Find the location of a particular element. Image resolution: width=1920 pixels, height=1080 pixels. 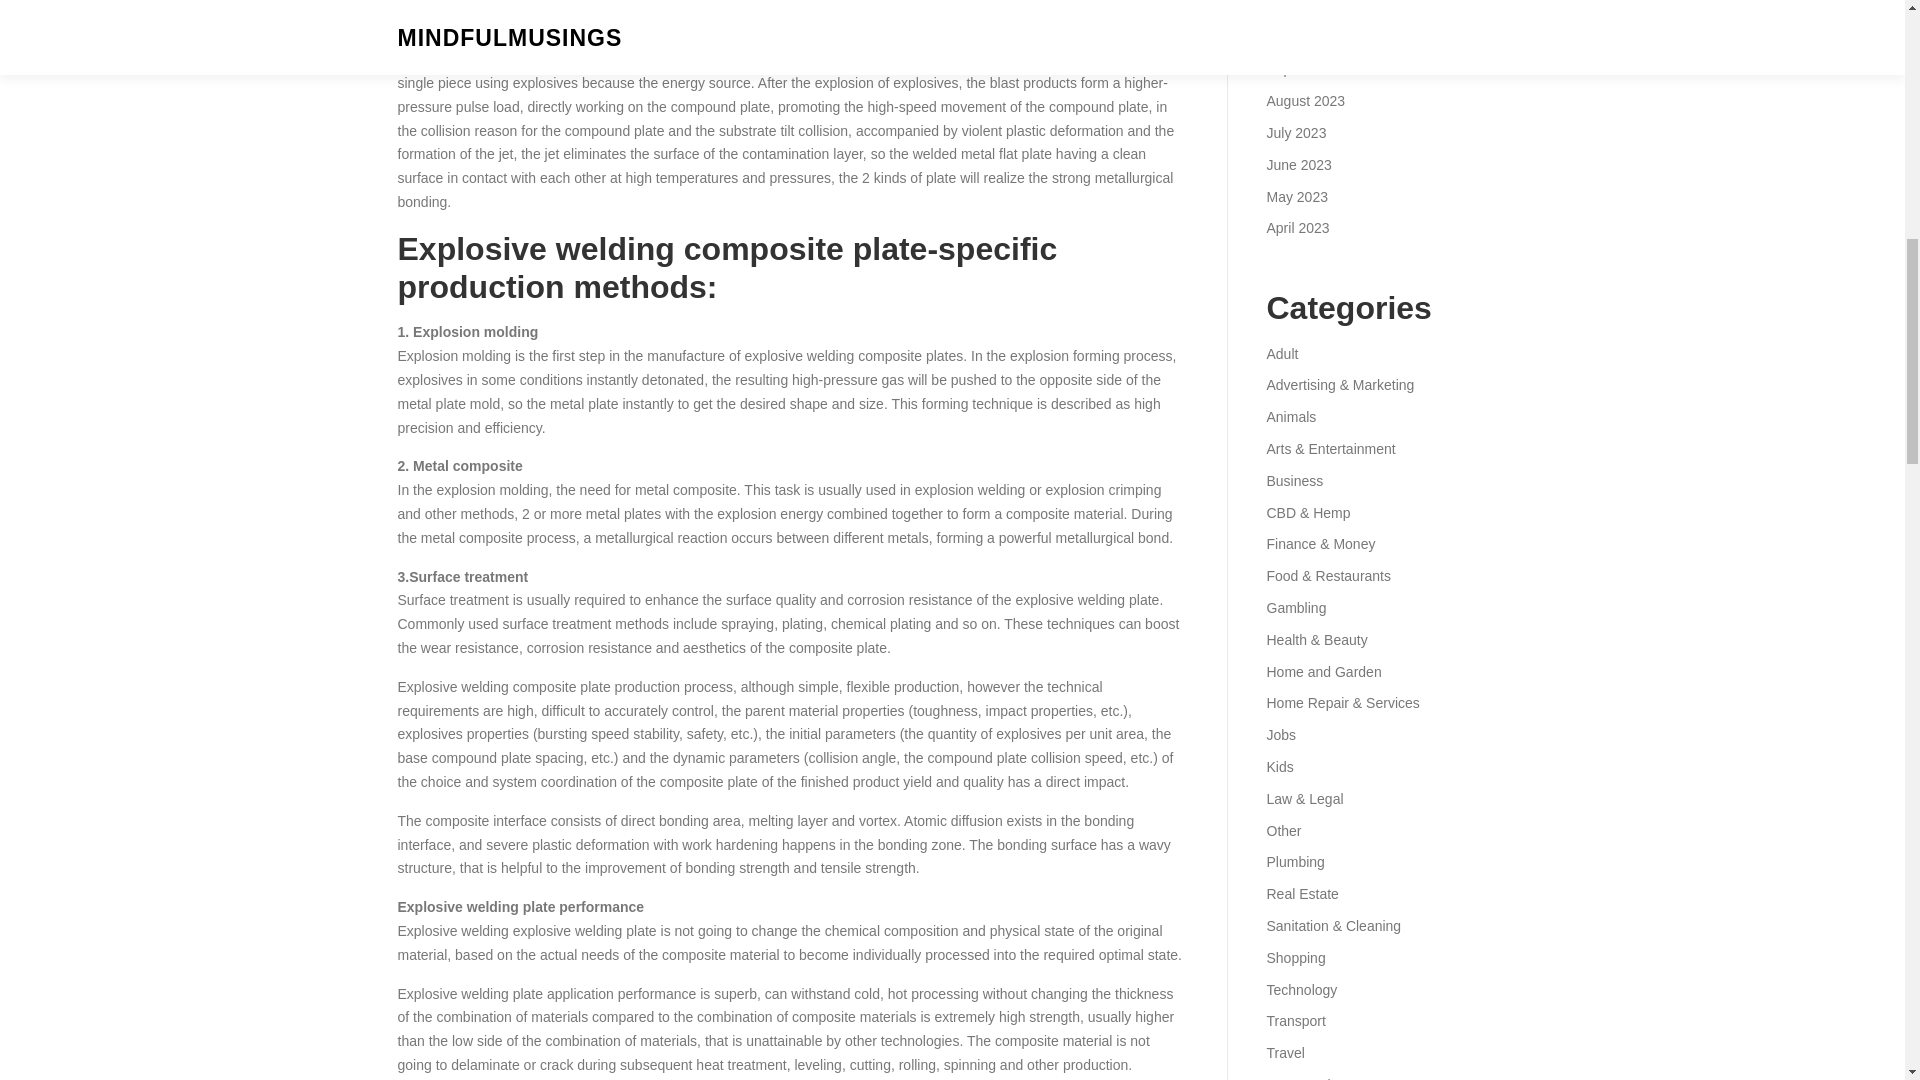

September 2023 is located at coordinates (1318, 68).